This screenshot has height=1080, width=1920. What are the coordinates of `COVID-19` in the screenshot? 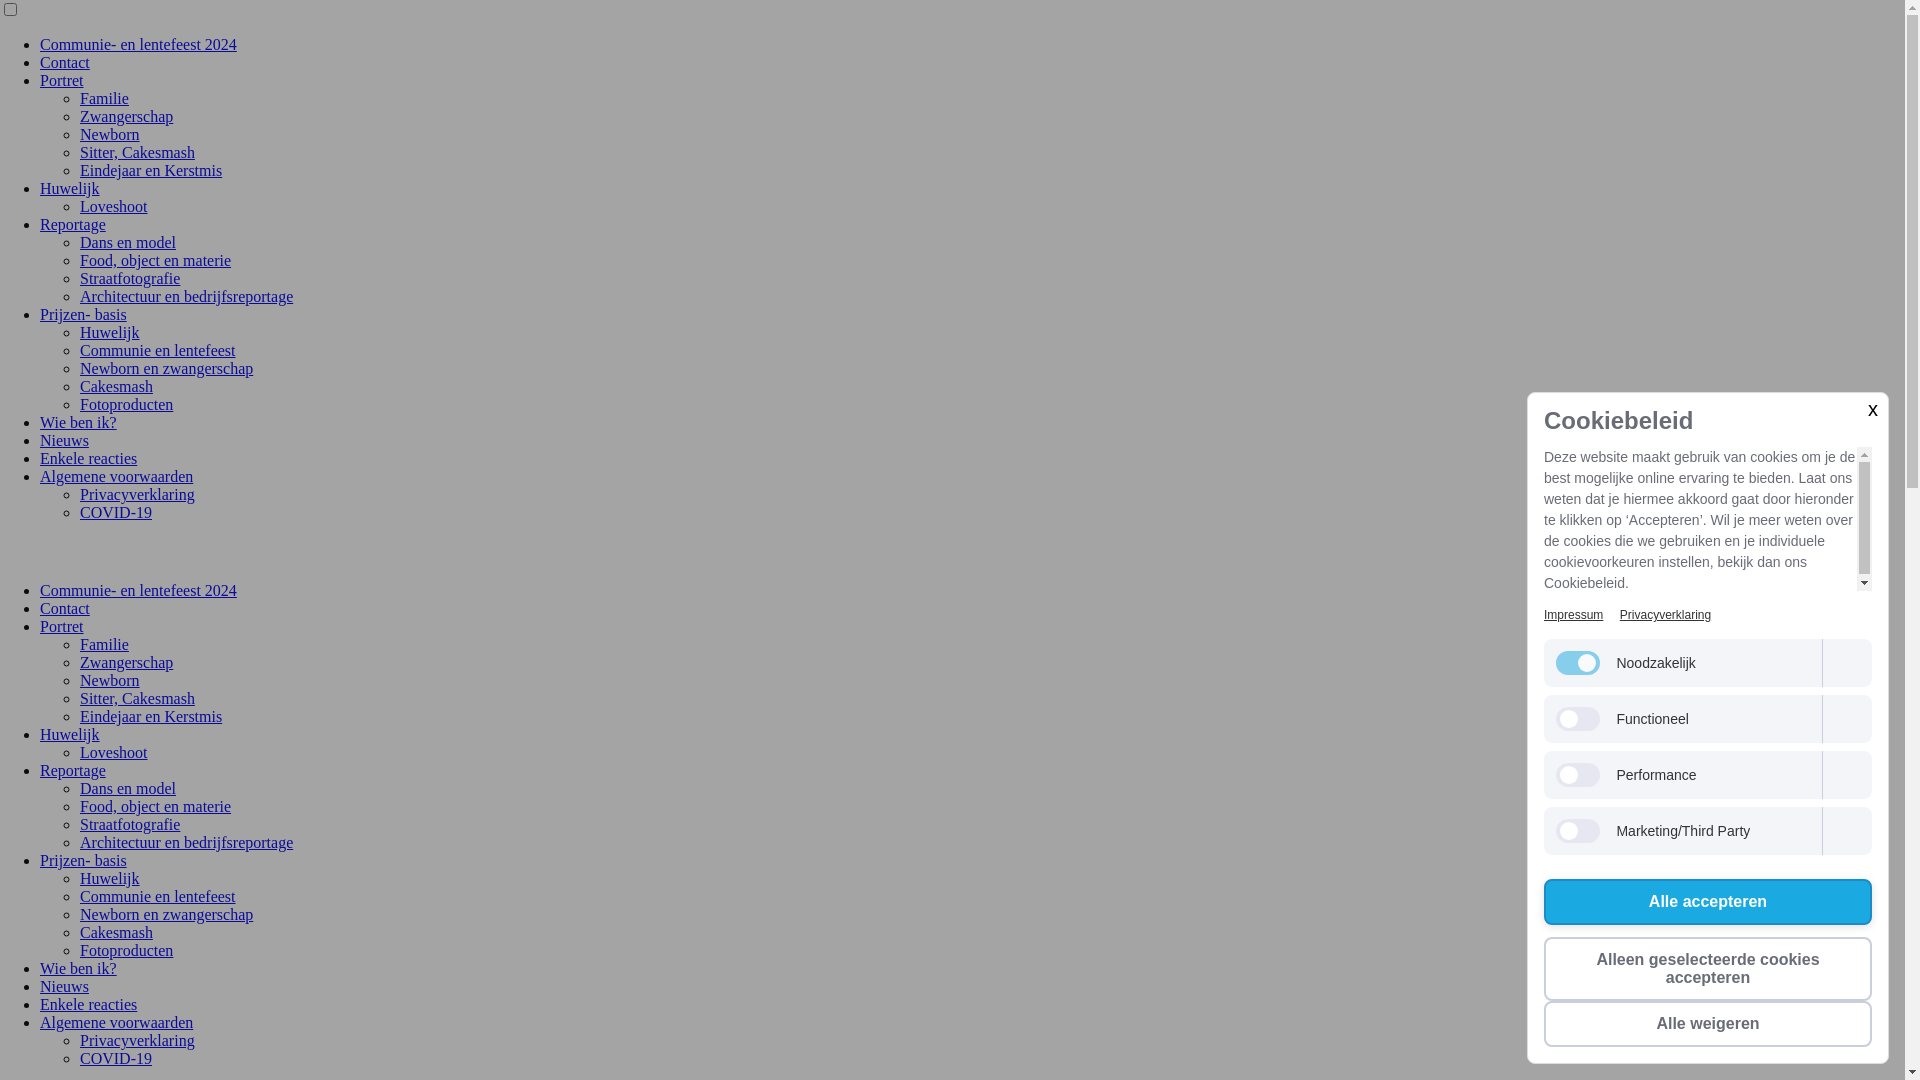 It's located at (116, 512).